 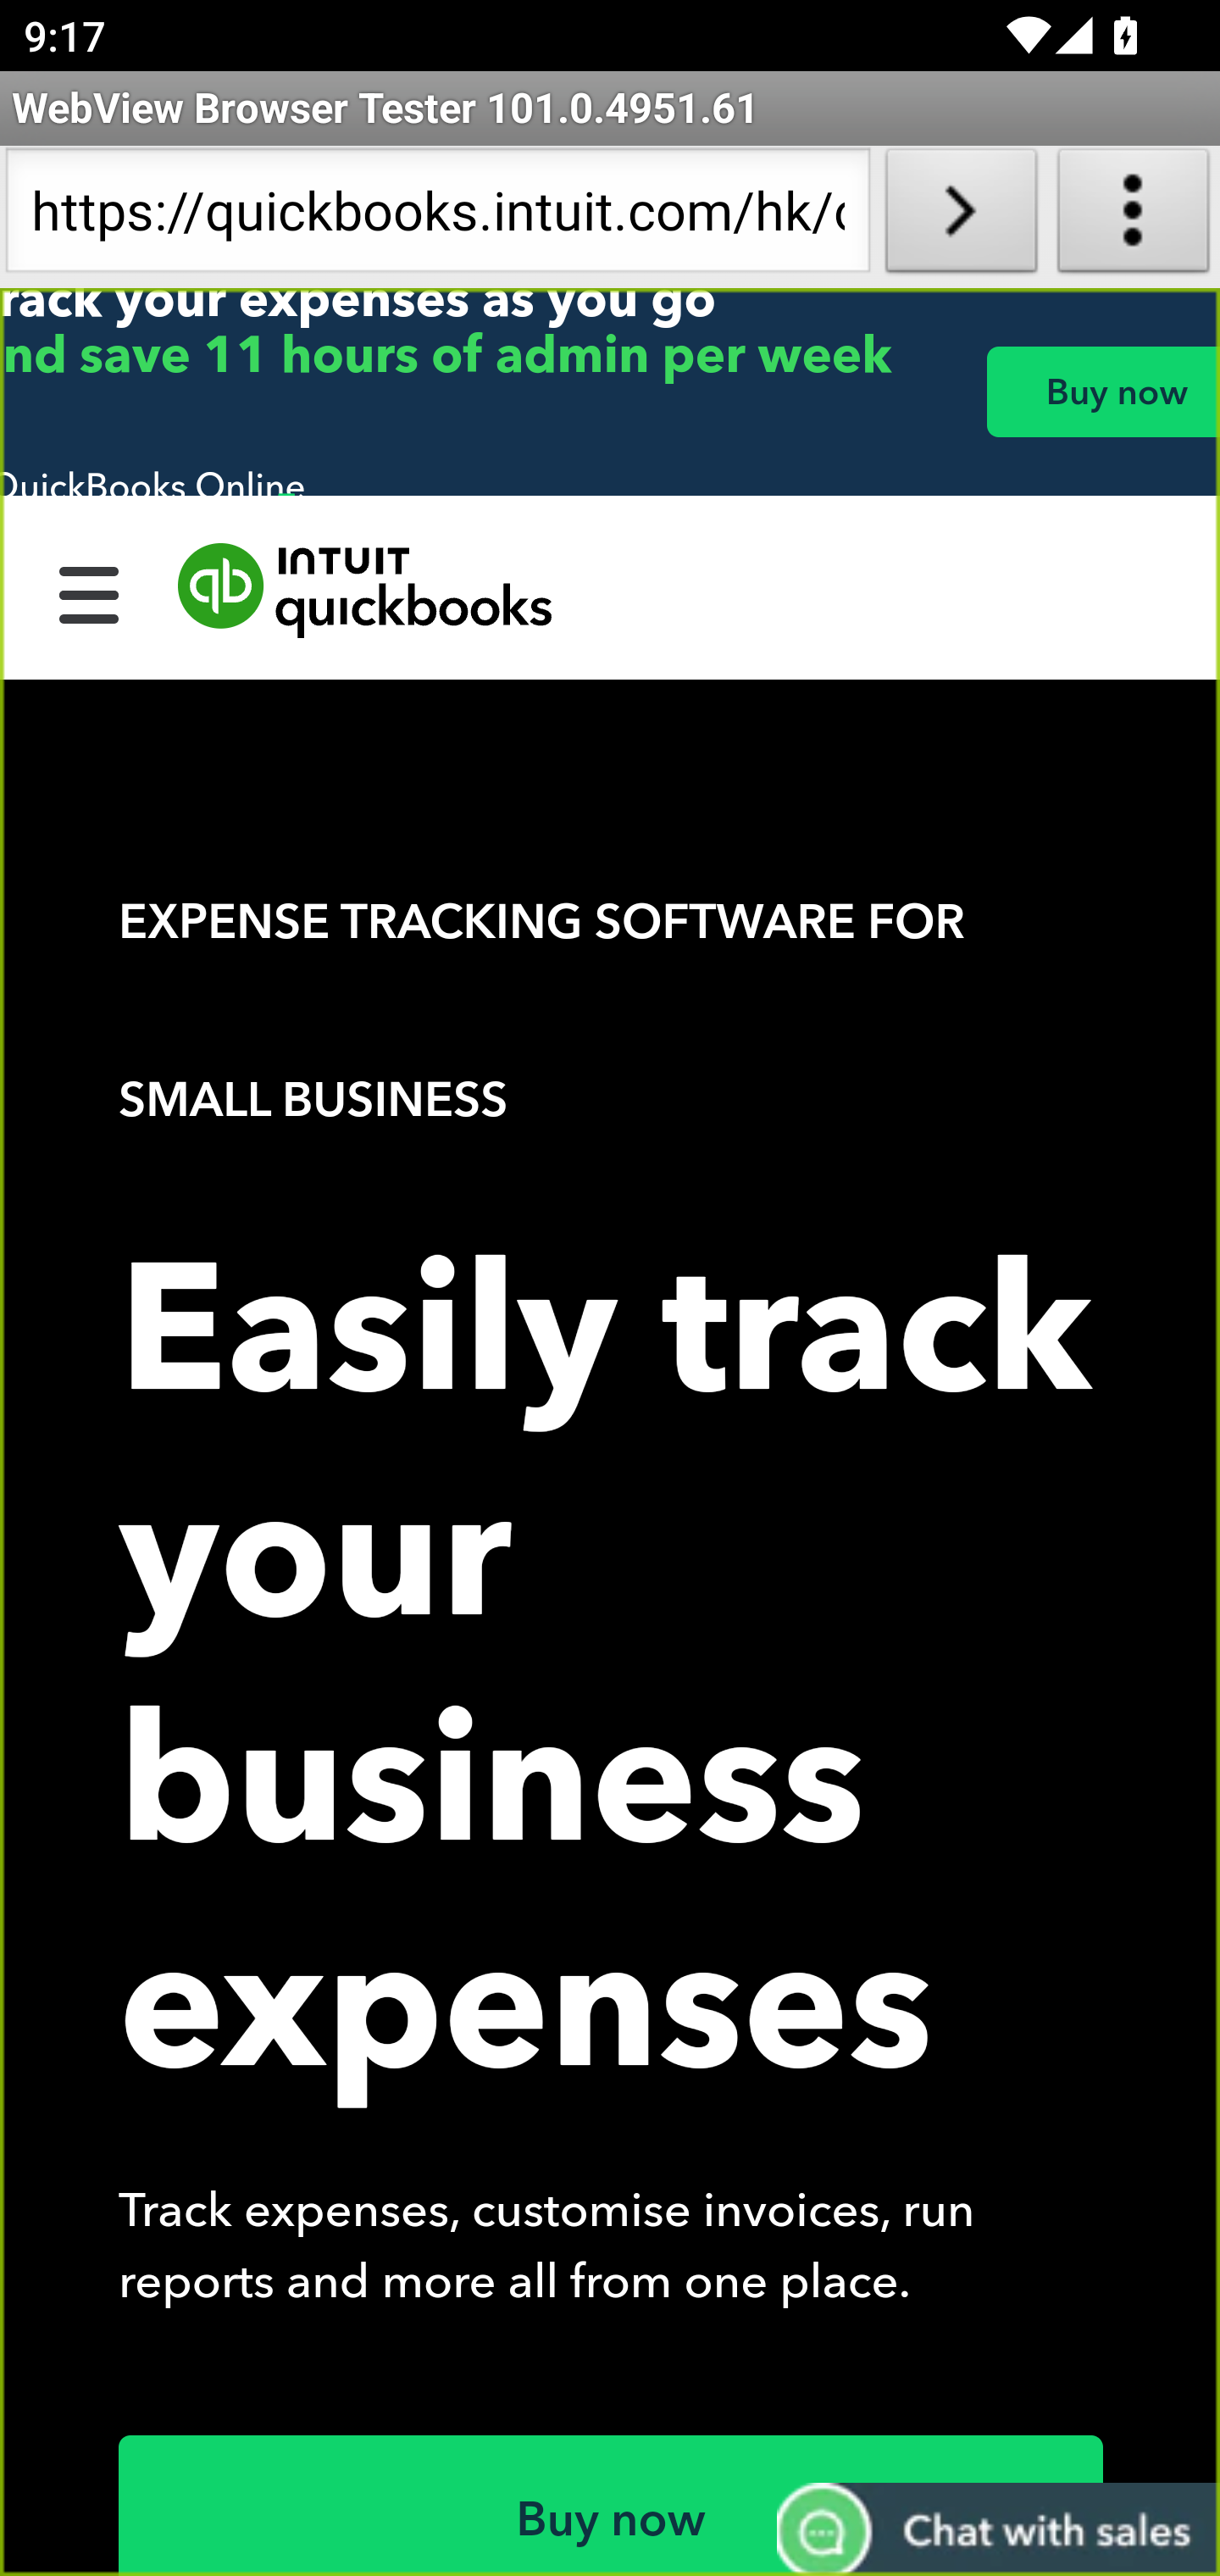 What do you see at coordinates (612, 2505) in the screenshot?
I see `Buy now` at bounding box center [612, 2505].